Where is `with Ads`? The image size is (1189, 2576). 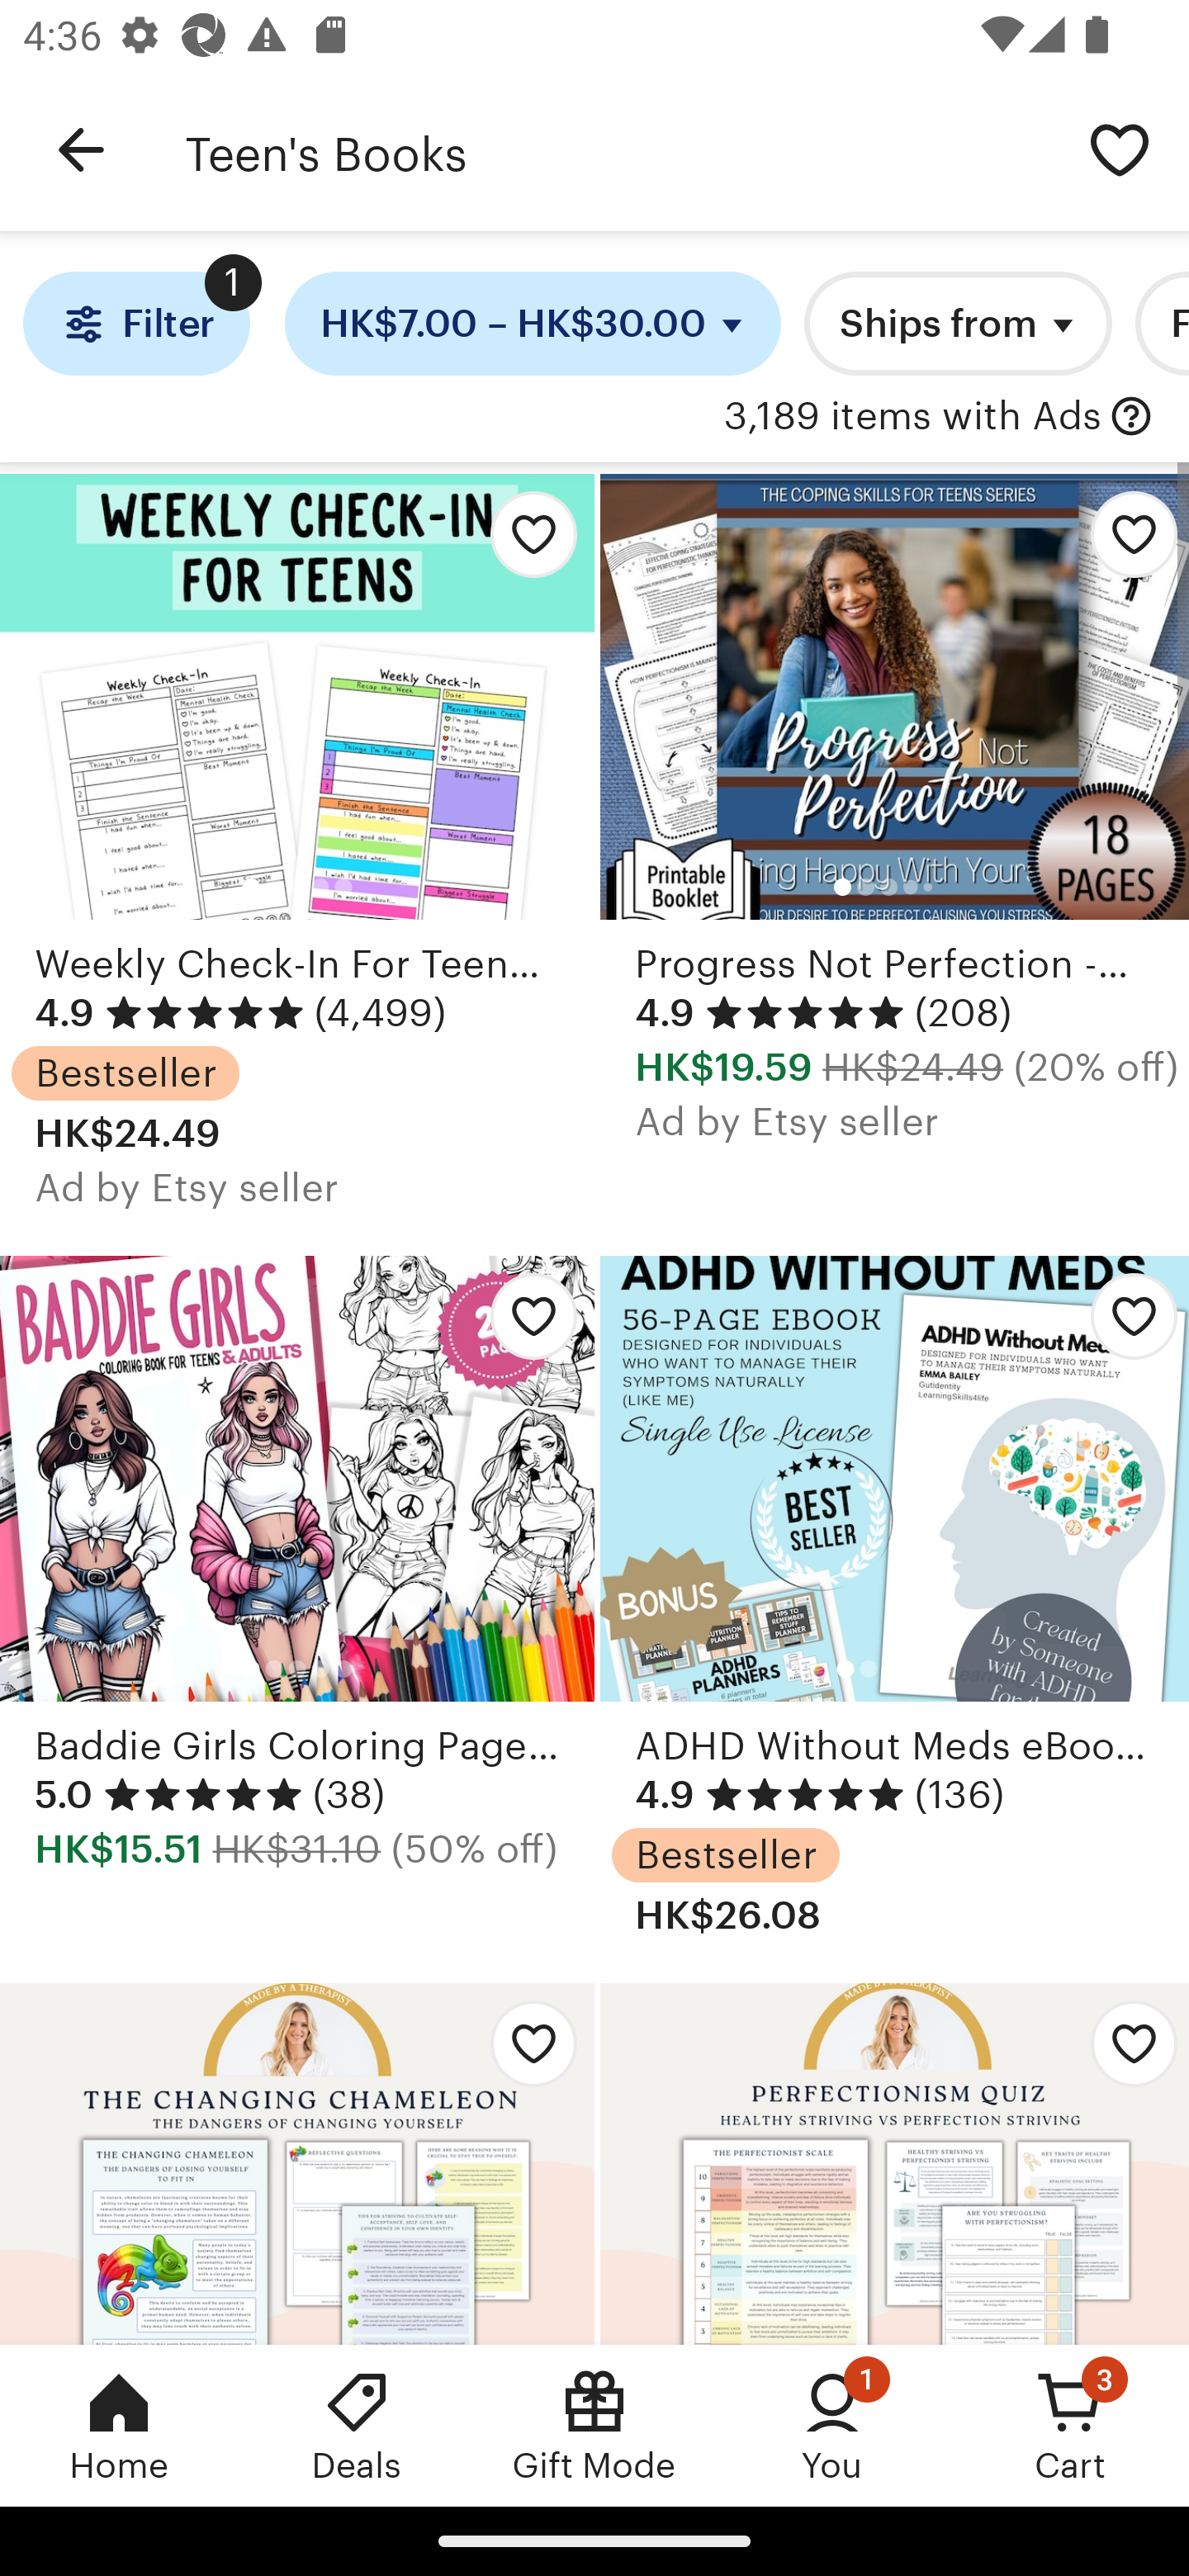 with Ads is located at coordinates (1131, 417).